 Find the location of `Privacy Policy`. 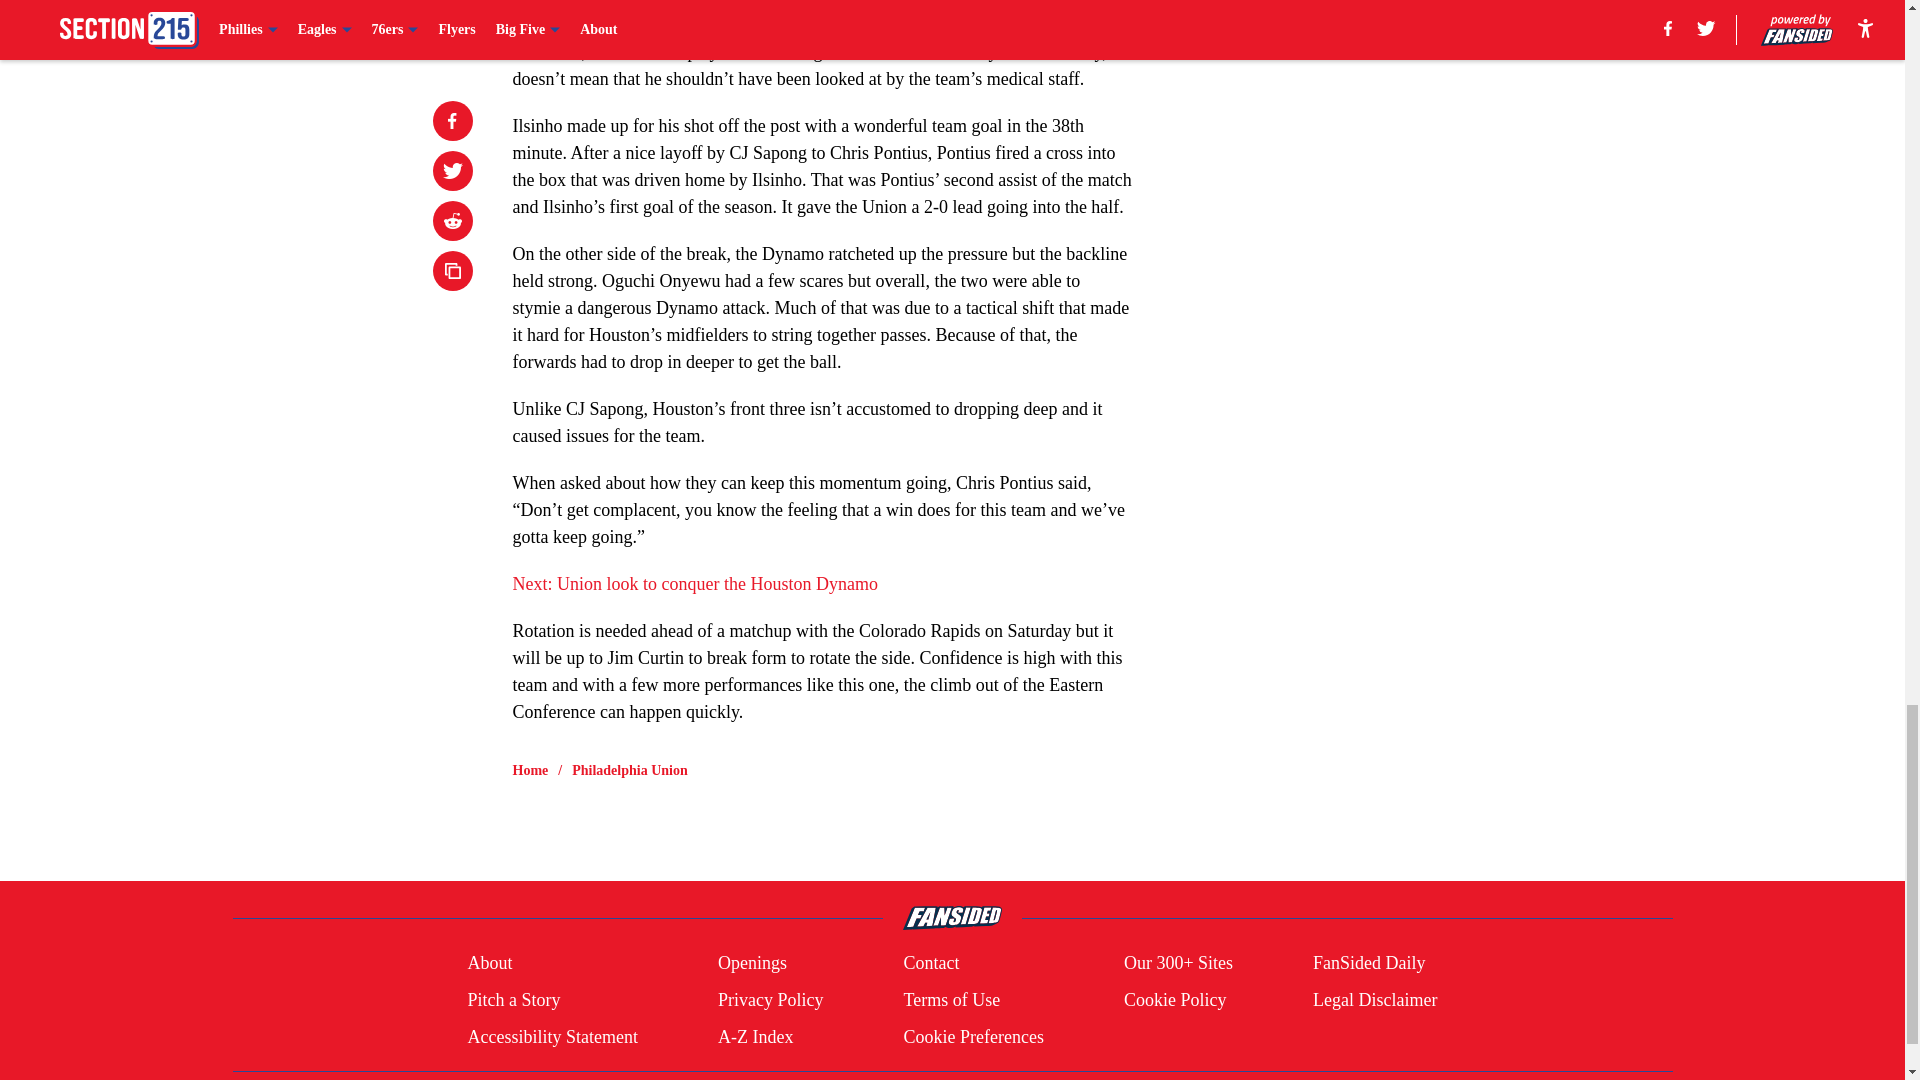

Privacy Policy is located at coordinates (770, 1000).